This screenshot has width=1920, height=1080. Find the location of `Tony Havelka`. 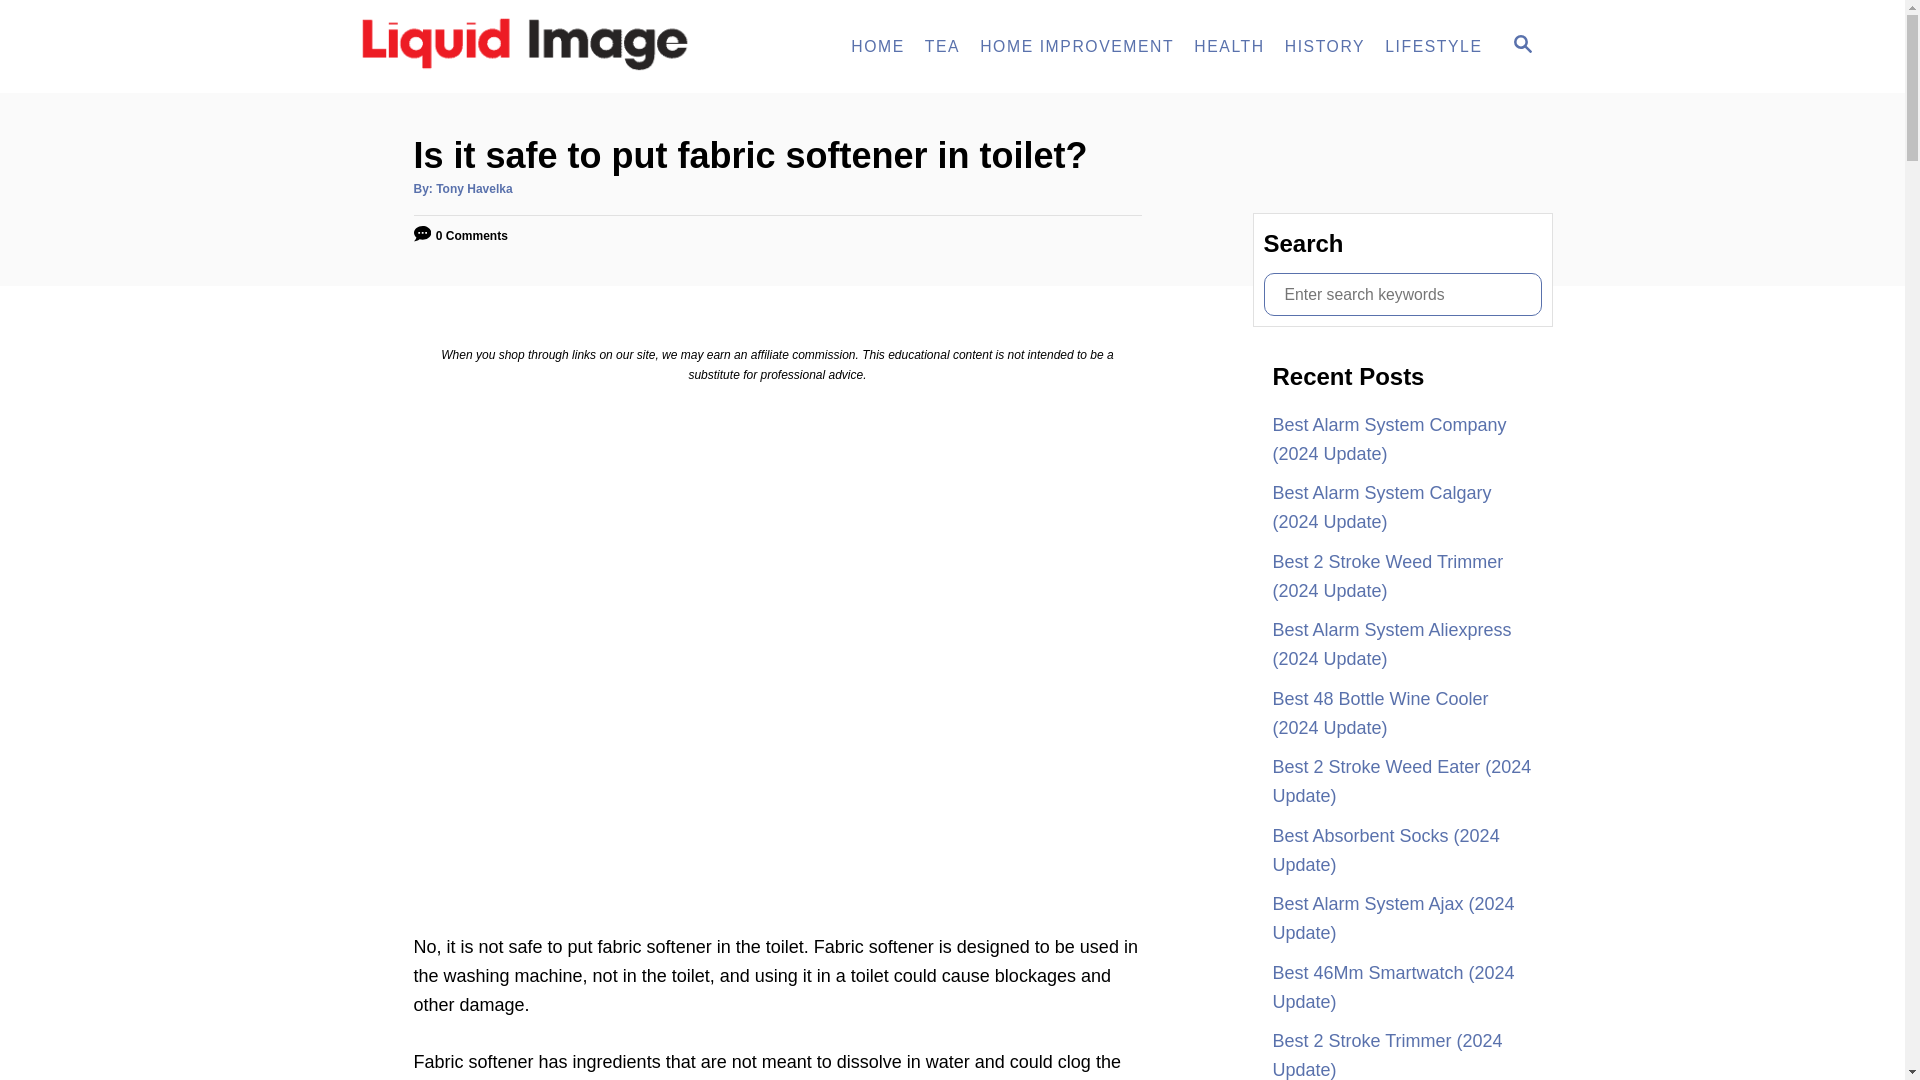

Tony Havelka is located at coordinates (474, 188).